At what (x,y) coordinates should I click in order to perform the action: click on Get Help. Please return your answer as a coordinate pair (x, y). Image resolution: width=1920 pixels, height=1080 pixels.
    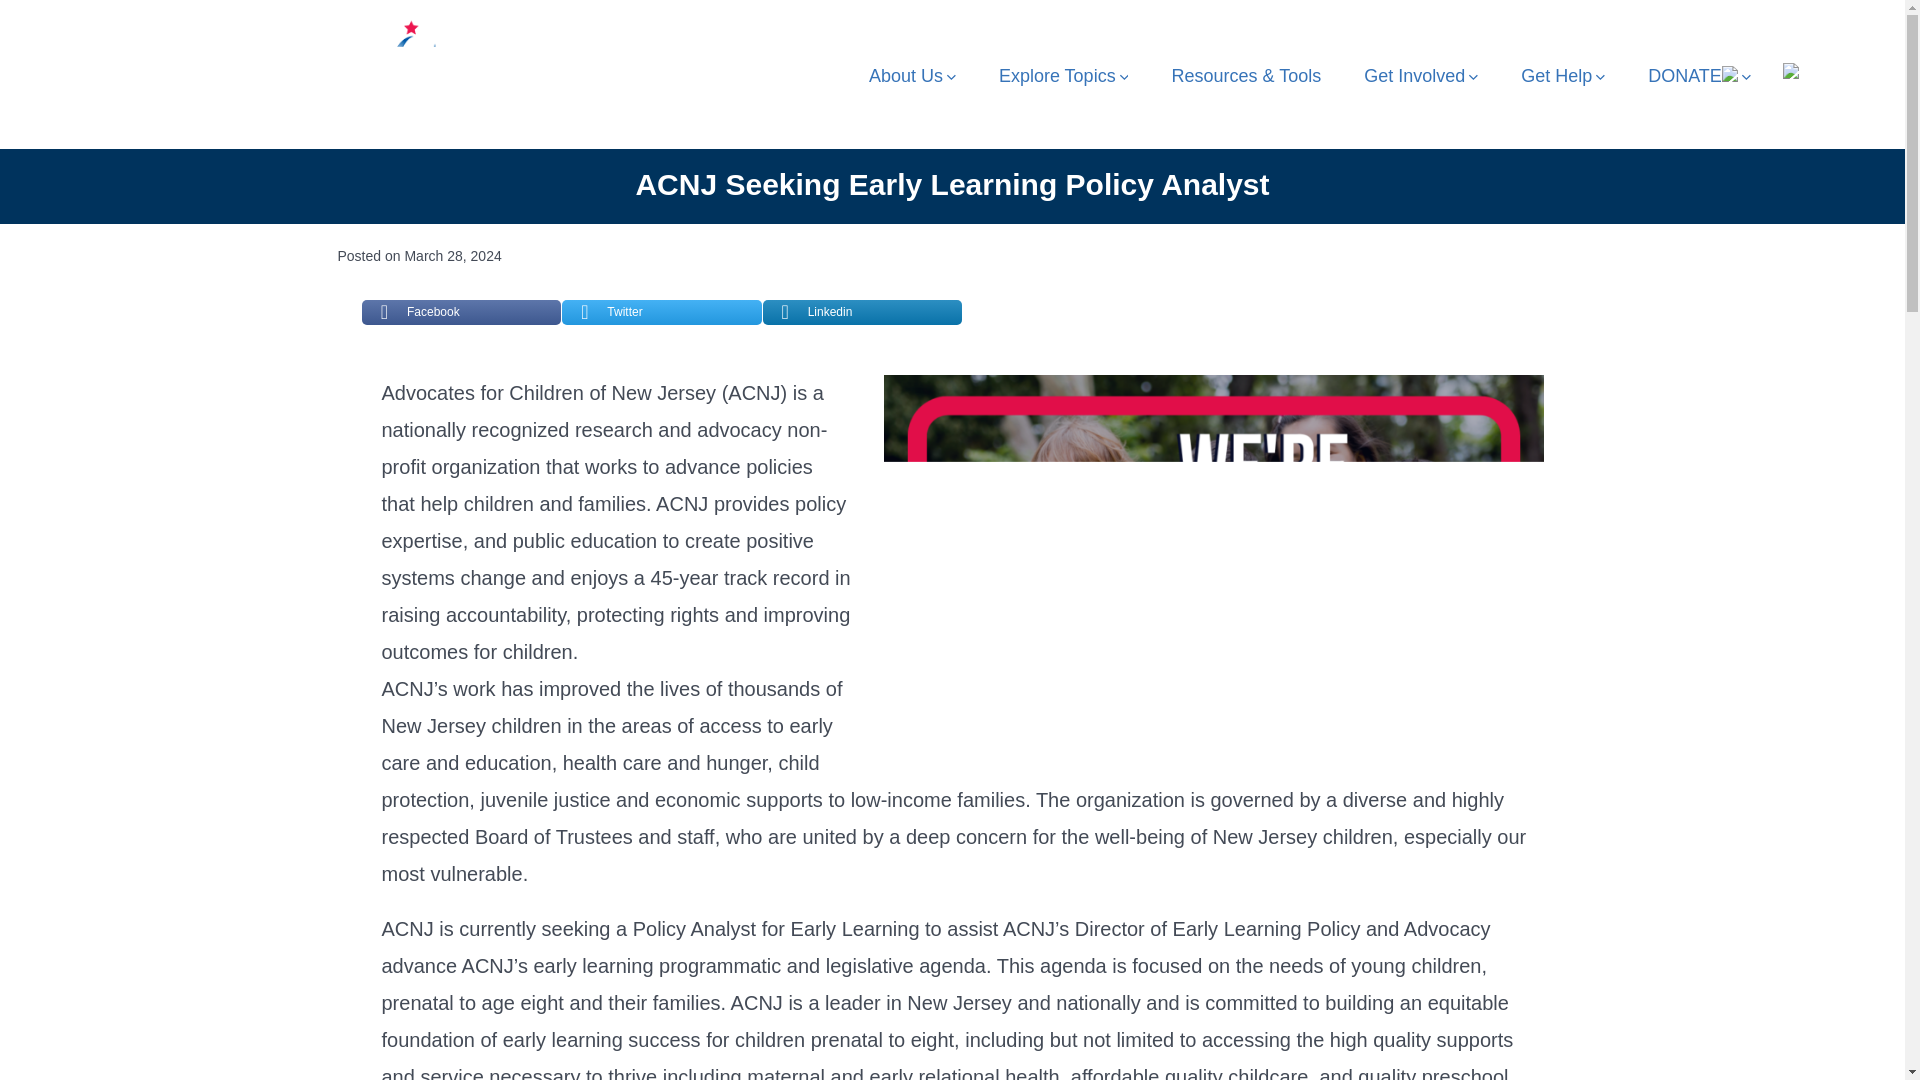
    Looking at the image, I should click on (1562, 76).